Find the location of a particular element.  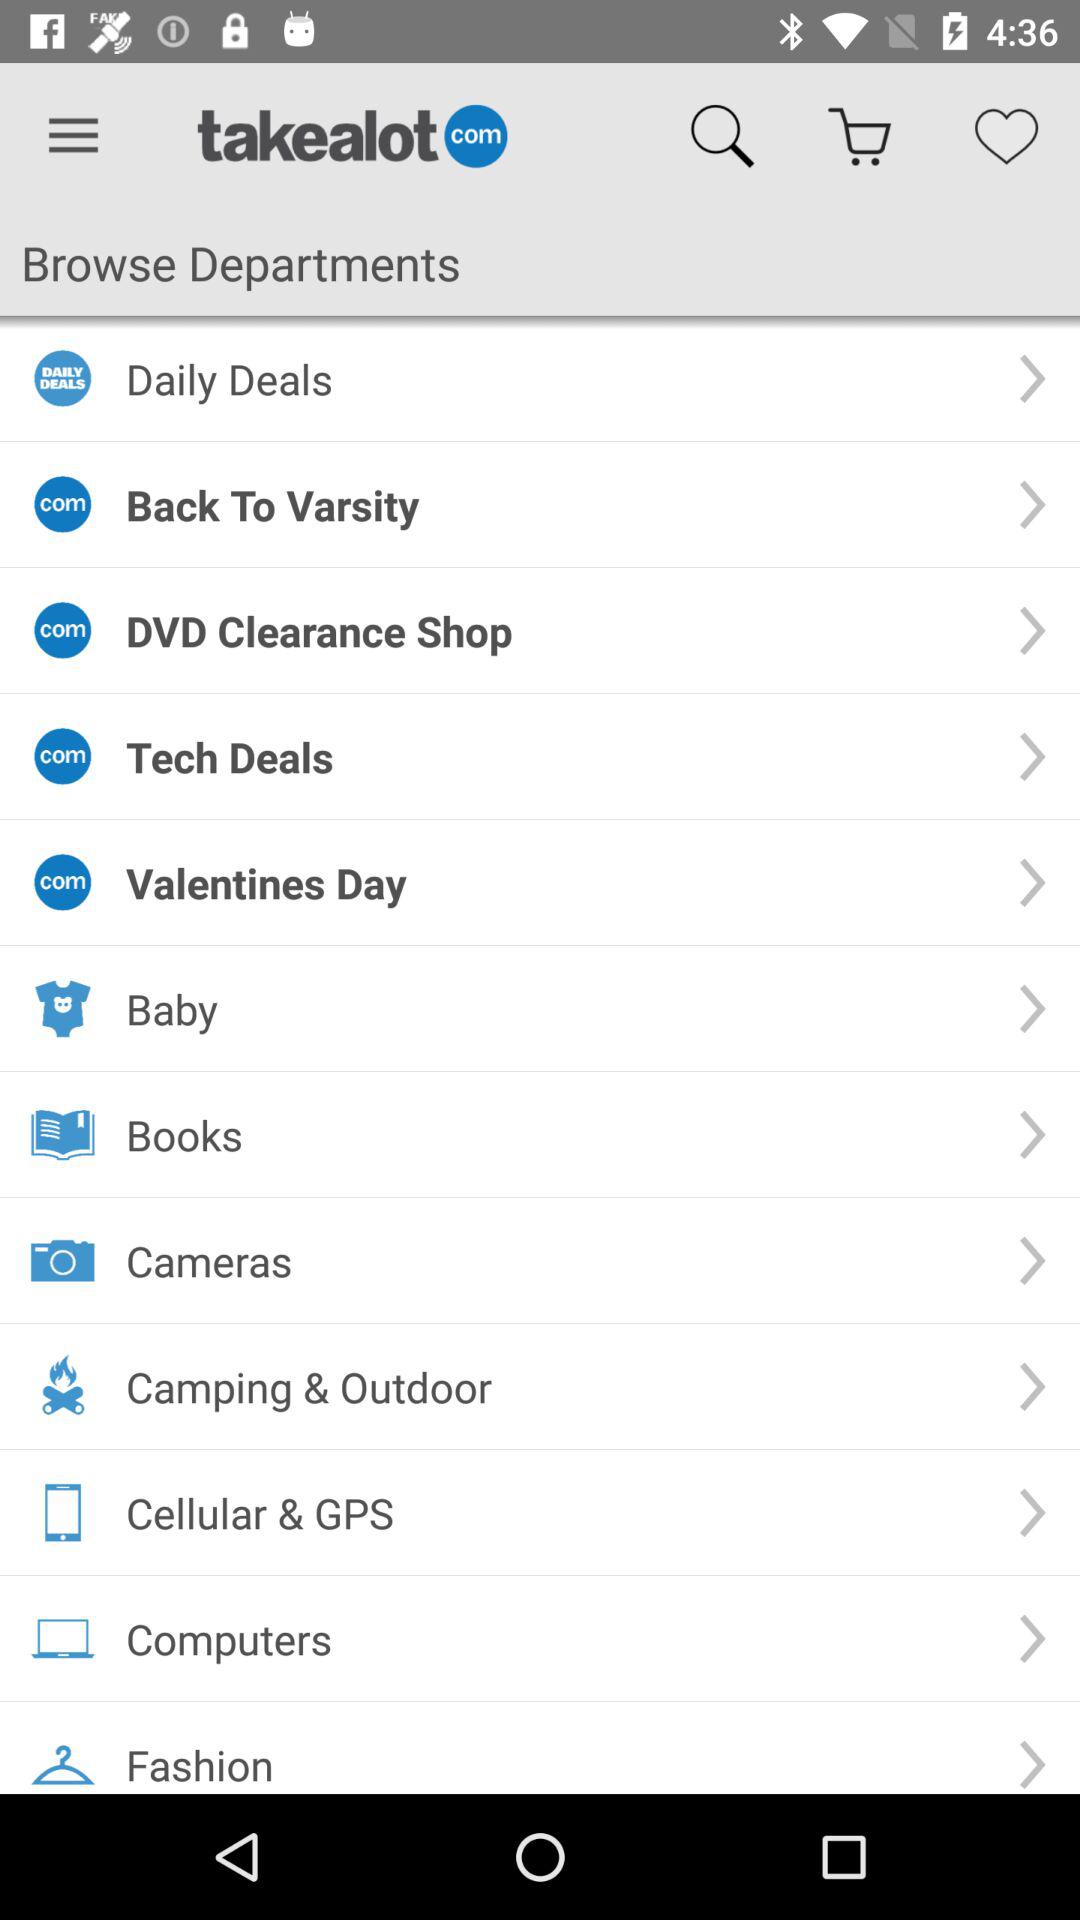

press cellular & gps icon is located at coordinates (556, 1512).